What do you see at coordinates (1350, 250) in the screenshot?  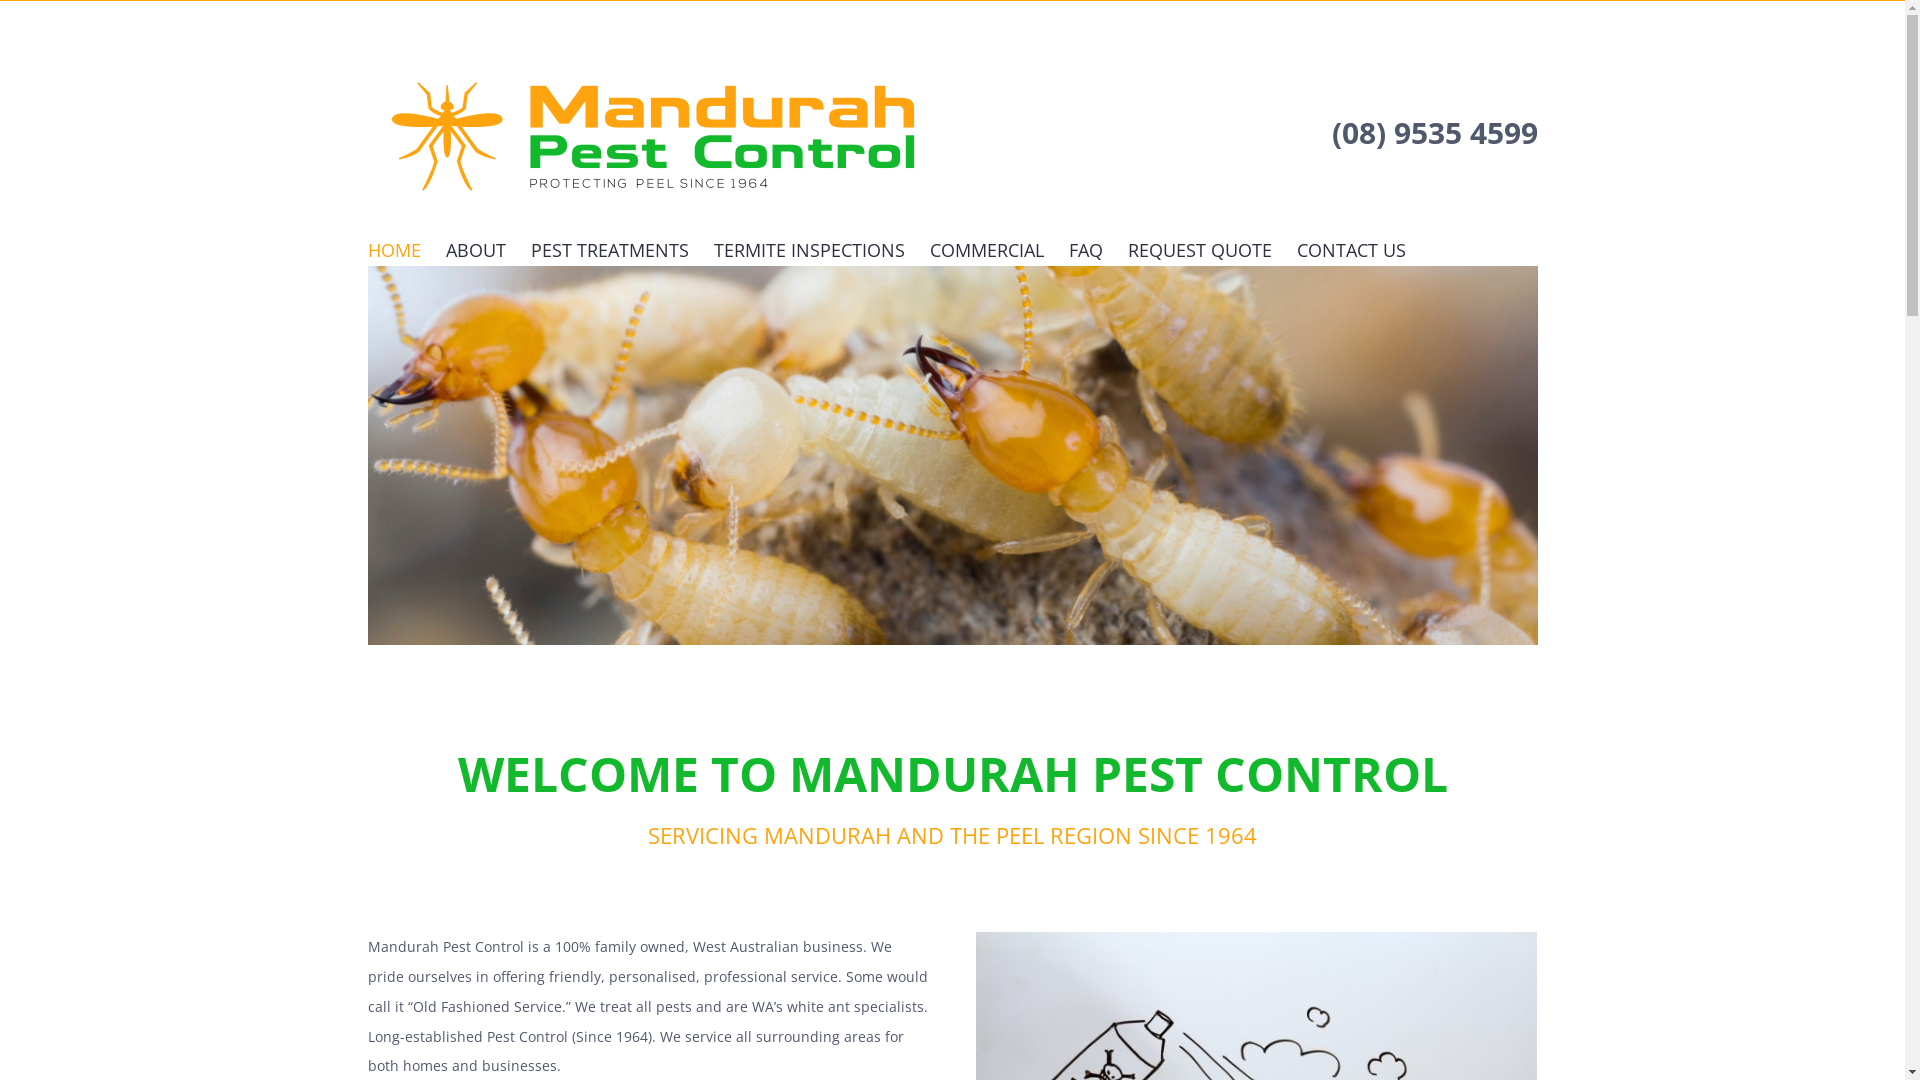 I see `CONTACT US` at bounding box center [1350, 250].